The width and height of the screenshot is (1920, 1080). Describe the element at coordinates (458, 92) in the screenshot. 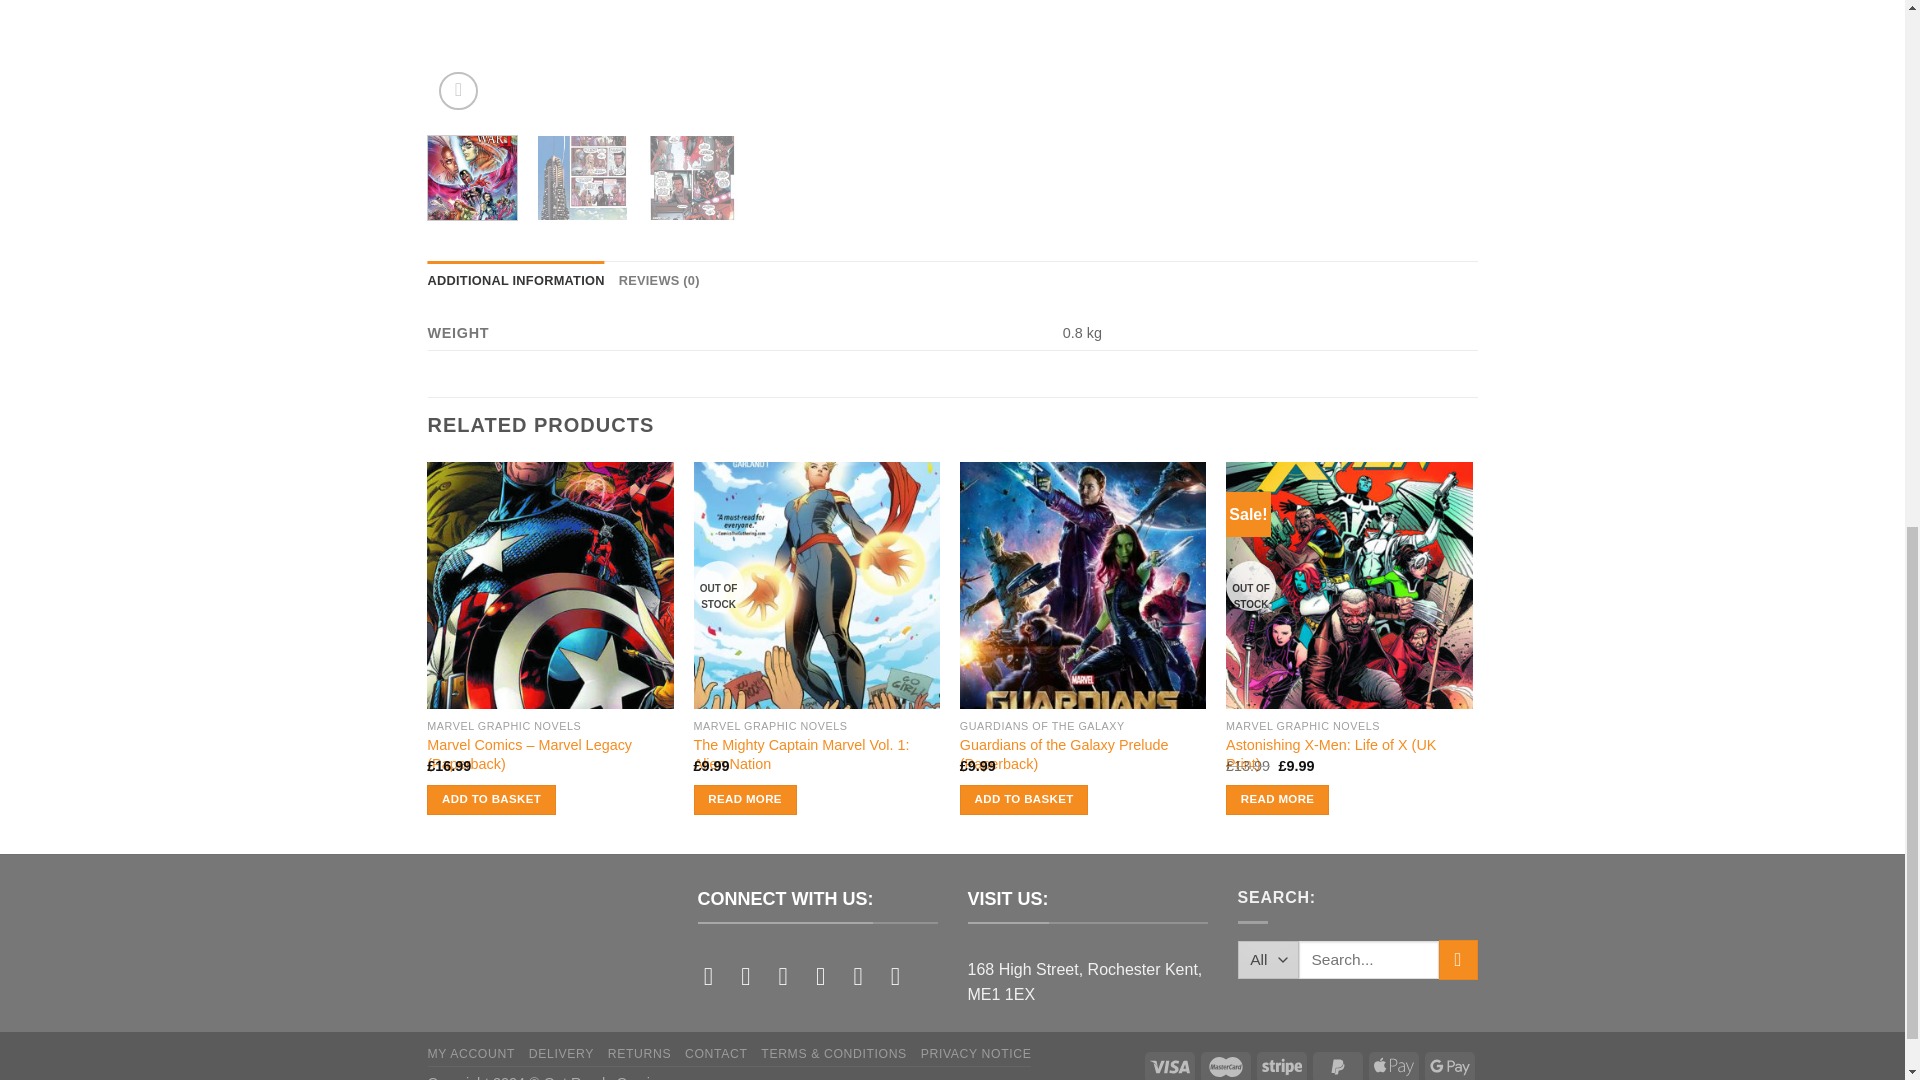

I see `Zoom` at that location.